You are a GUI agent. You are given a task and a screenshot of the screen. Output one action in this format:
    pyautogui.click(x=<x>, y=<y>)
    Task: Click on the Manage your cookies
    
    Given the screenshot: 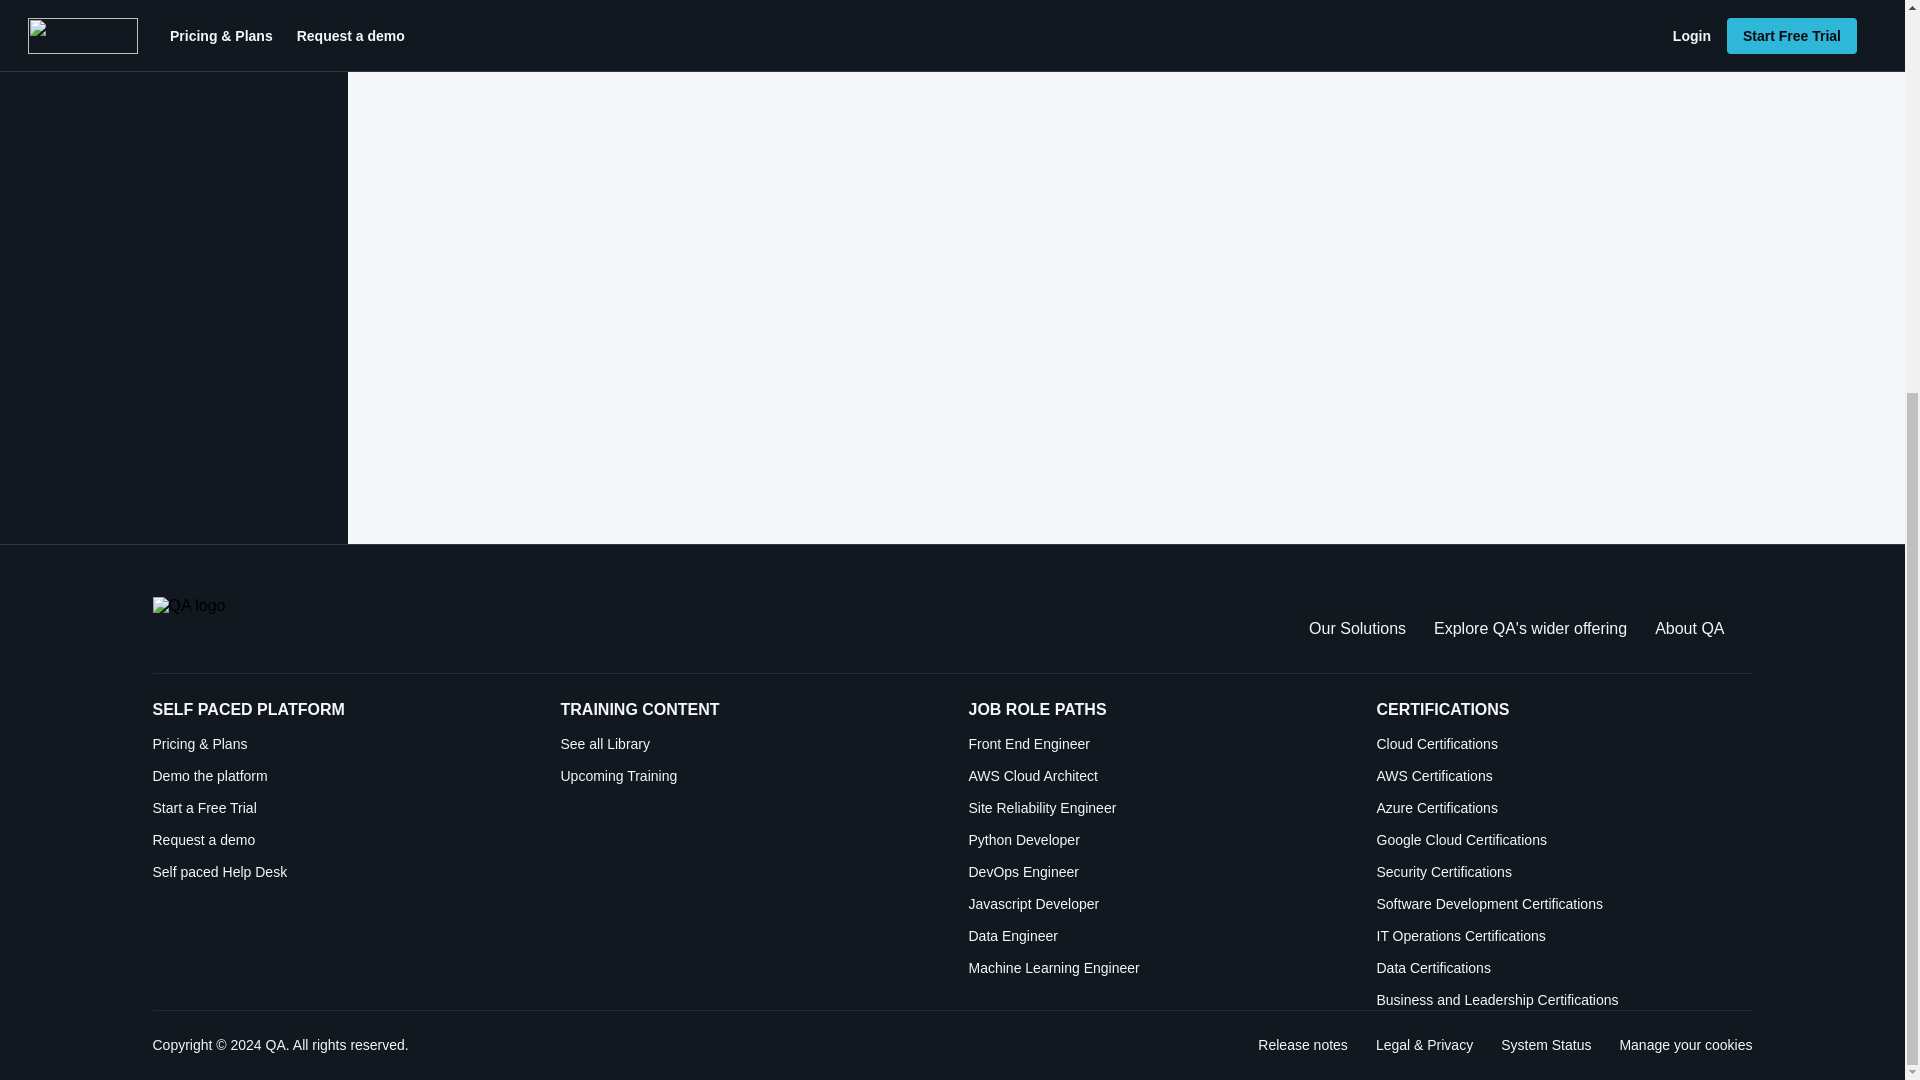 What is the action you would take?
    pyautogui.click(x=1684, y=1044)
    